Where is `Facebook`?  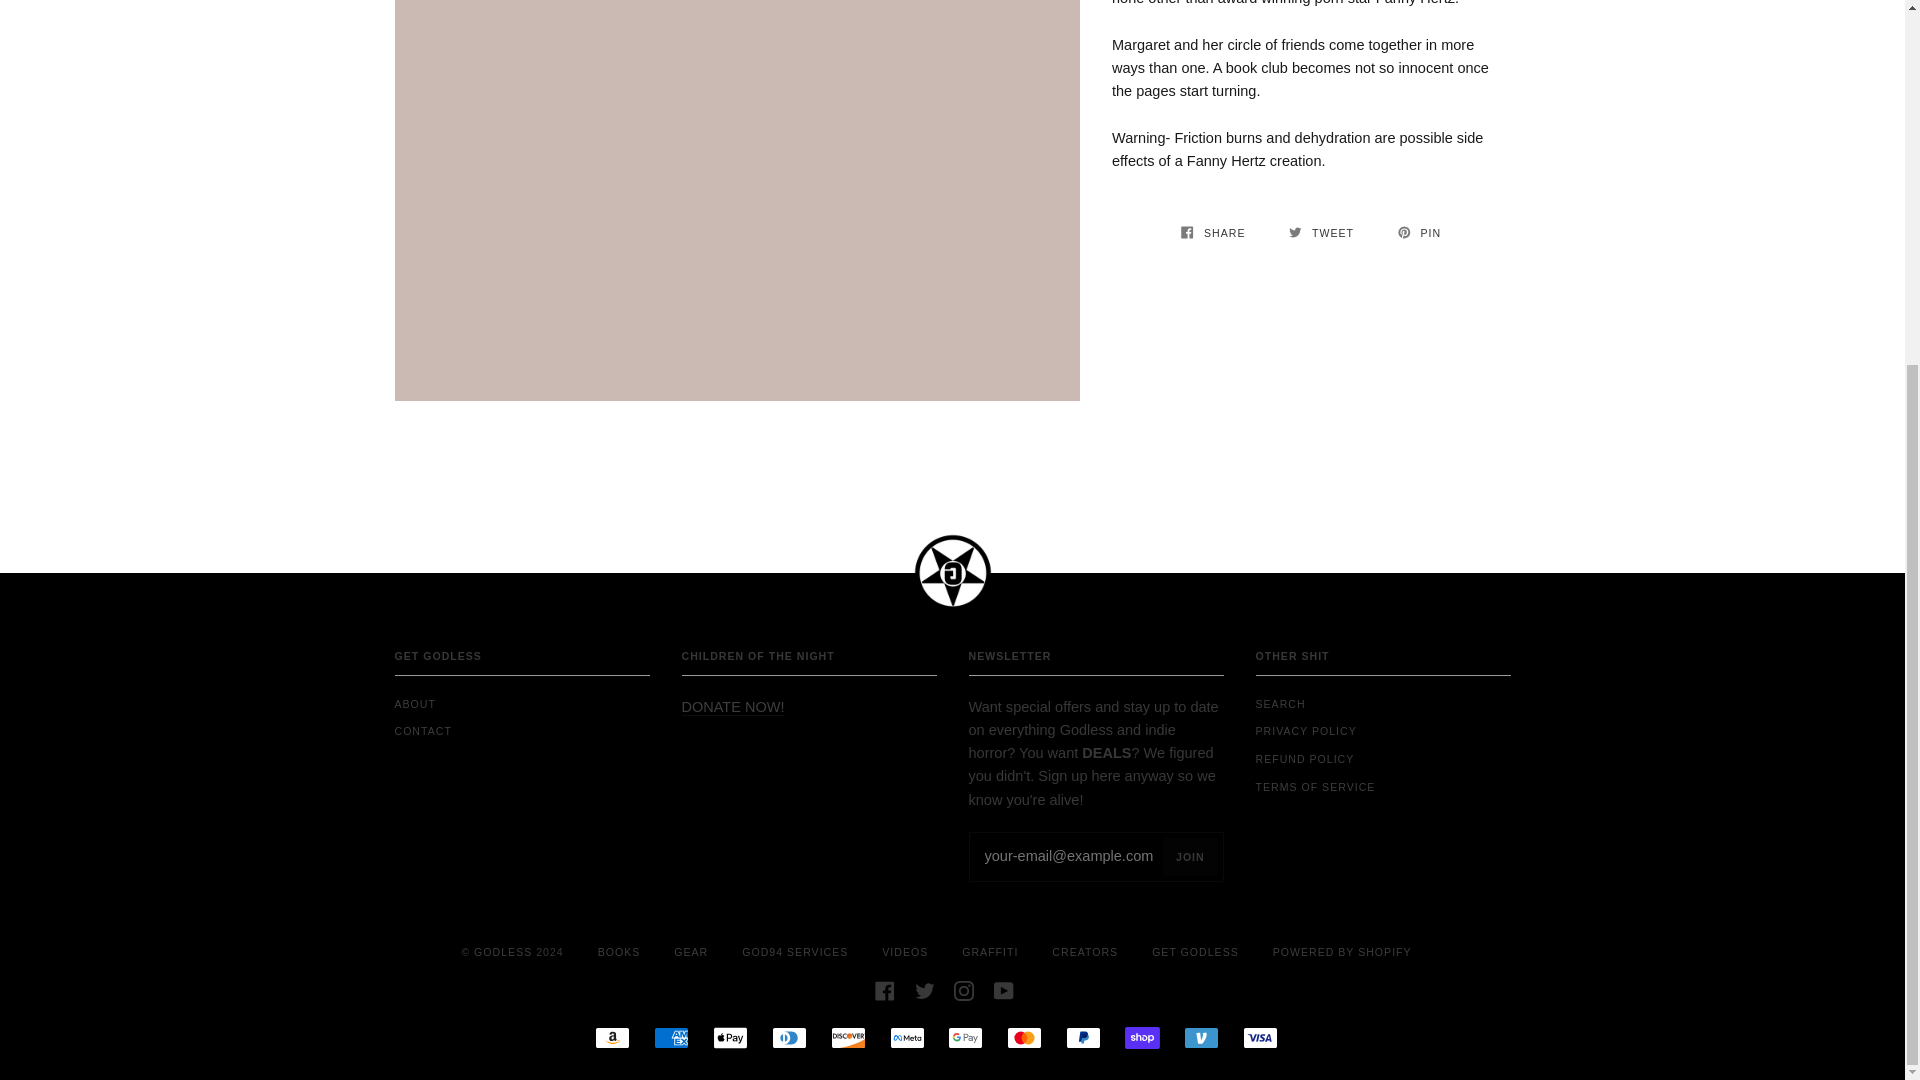
Facebook is located at coordinates (884, 989).